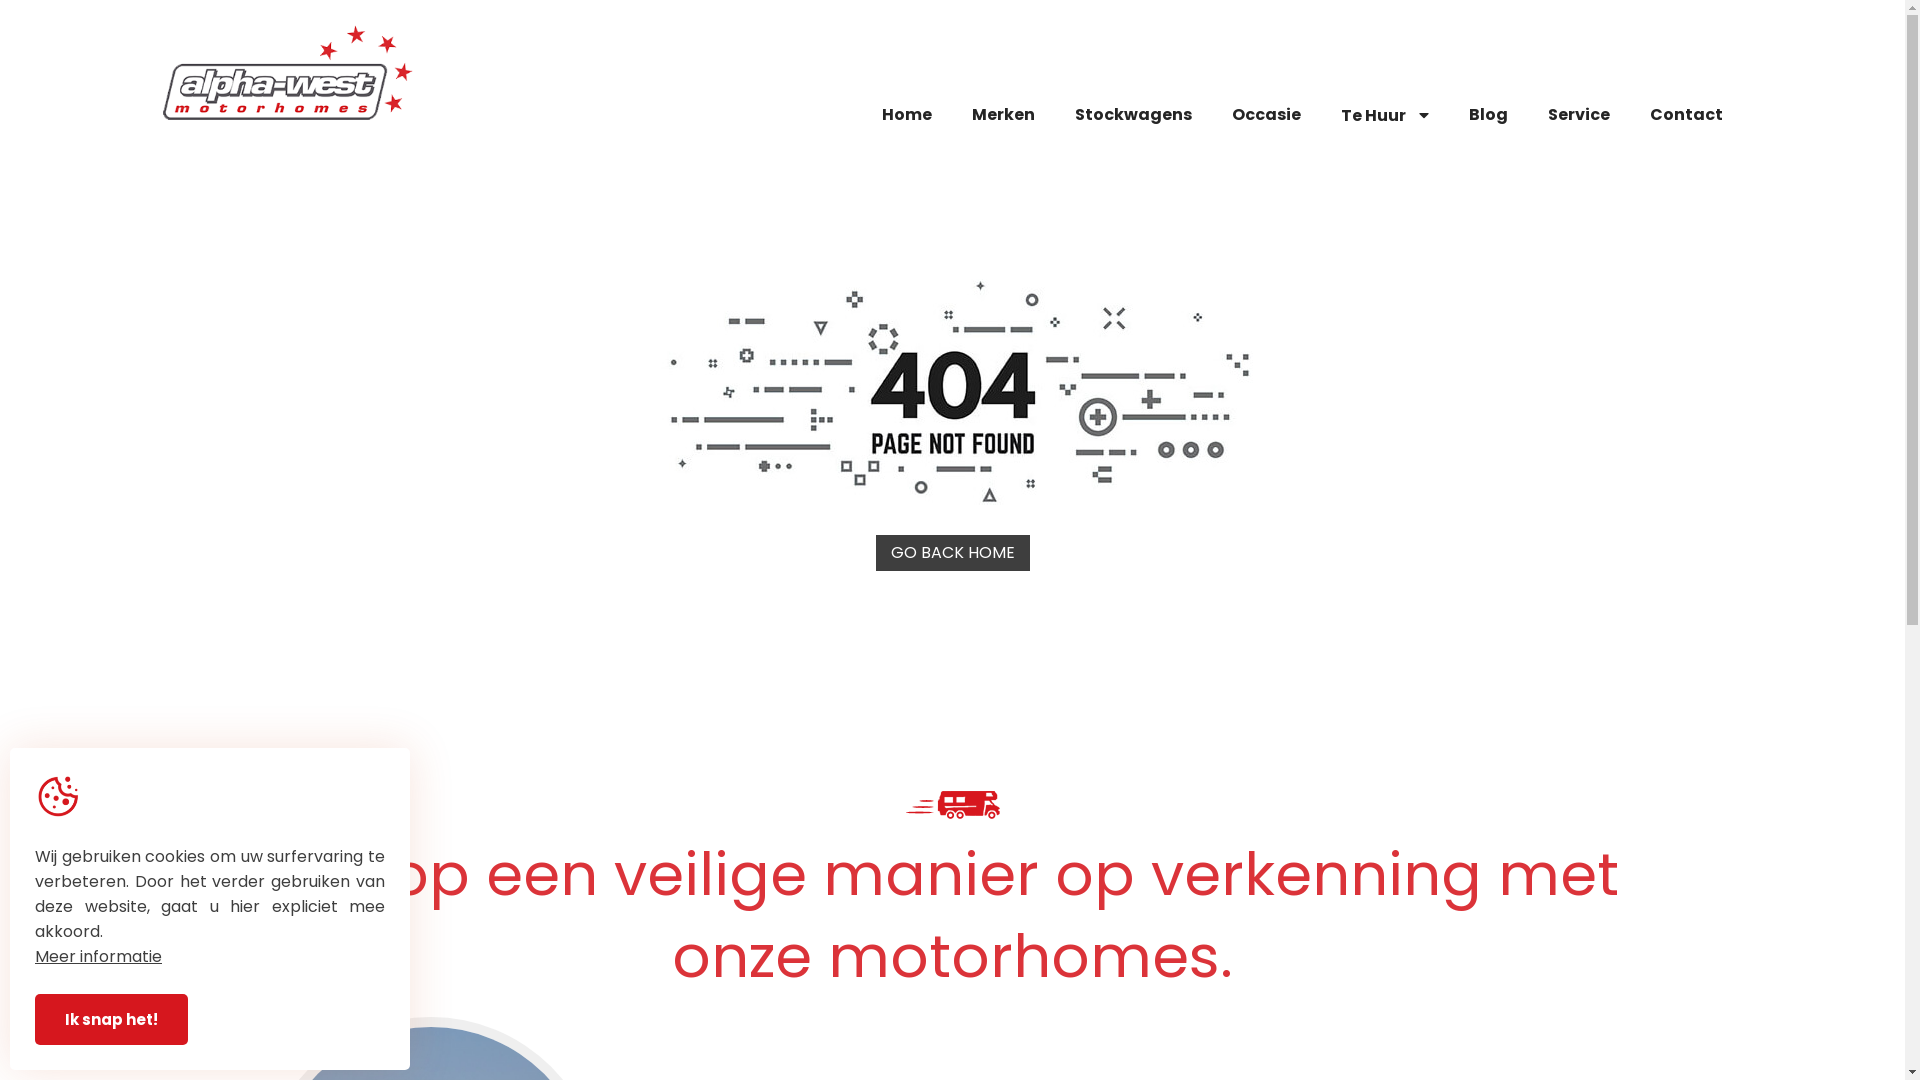 This screenshot has height=1080, width=1920. I want to click on Ik snap het!, so click(112, 1020).